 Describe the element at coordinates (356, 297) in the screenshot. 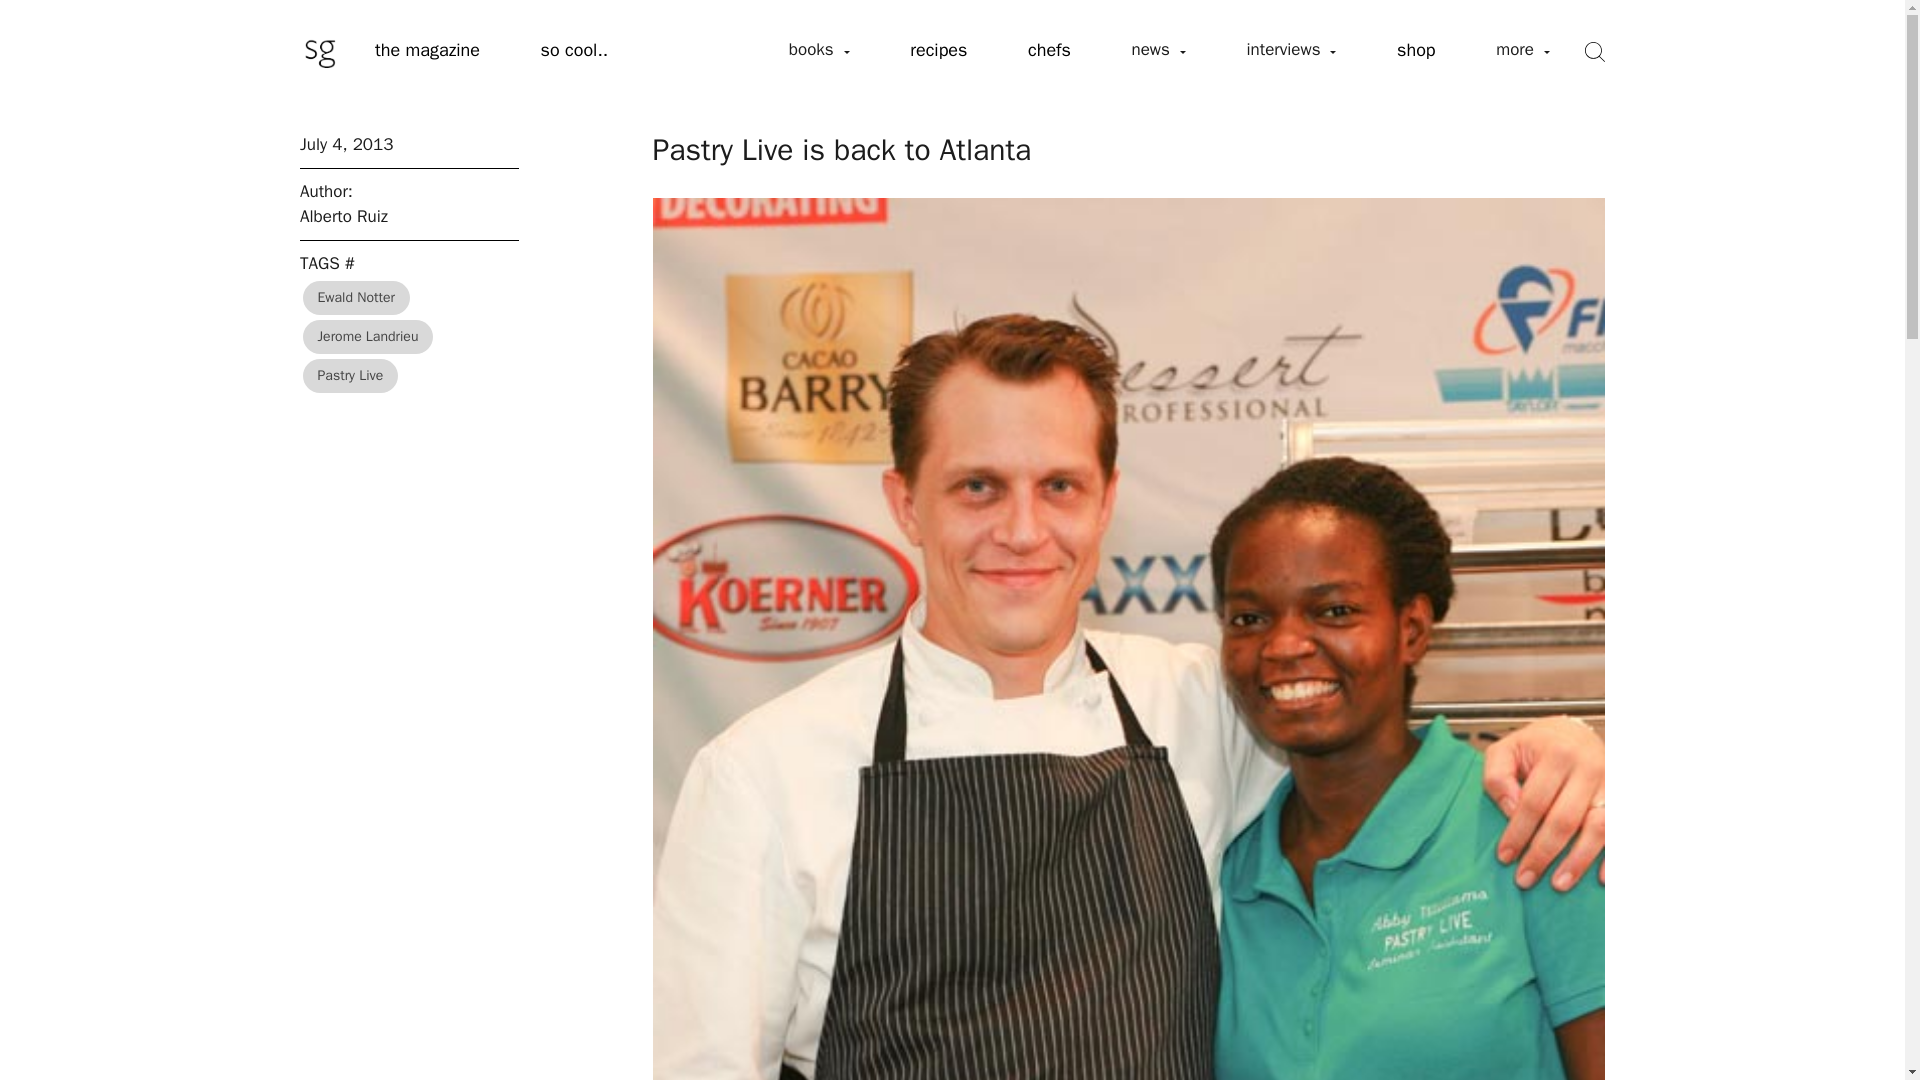

I see `Ewald Notter` at that location.